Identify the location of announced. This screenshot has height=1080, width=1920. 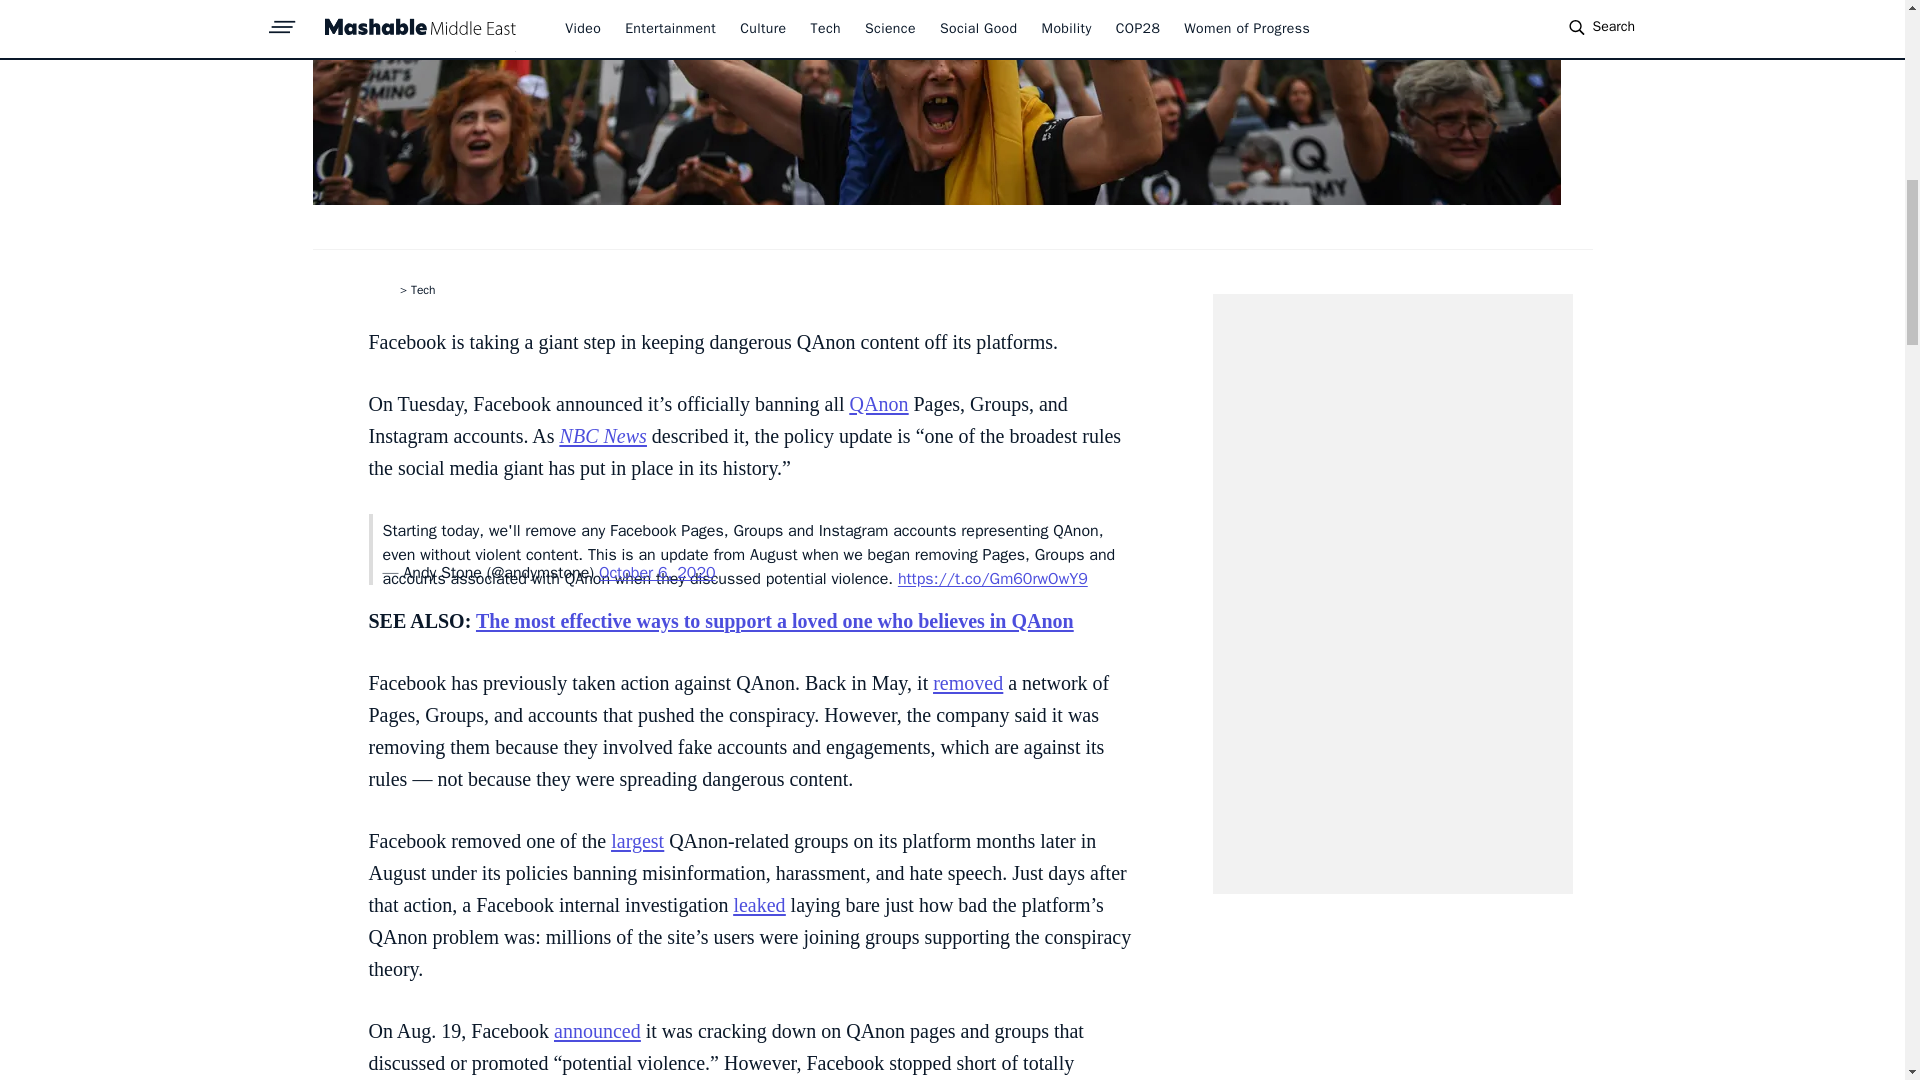
(598, 1030).